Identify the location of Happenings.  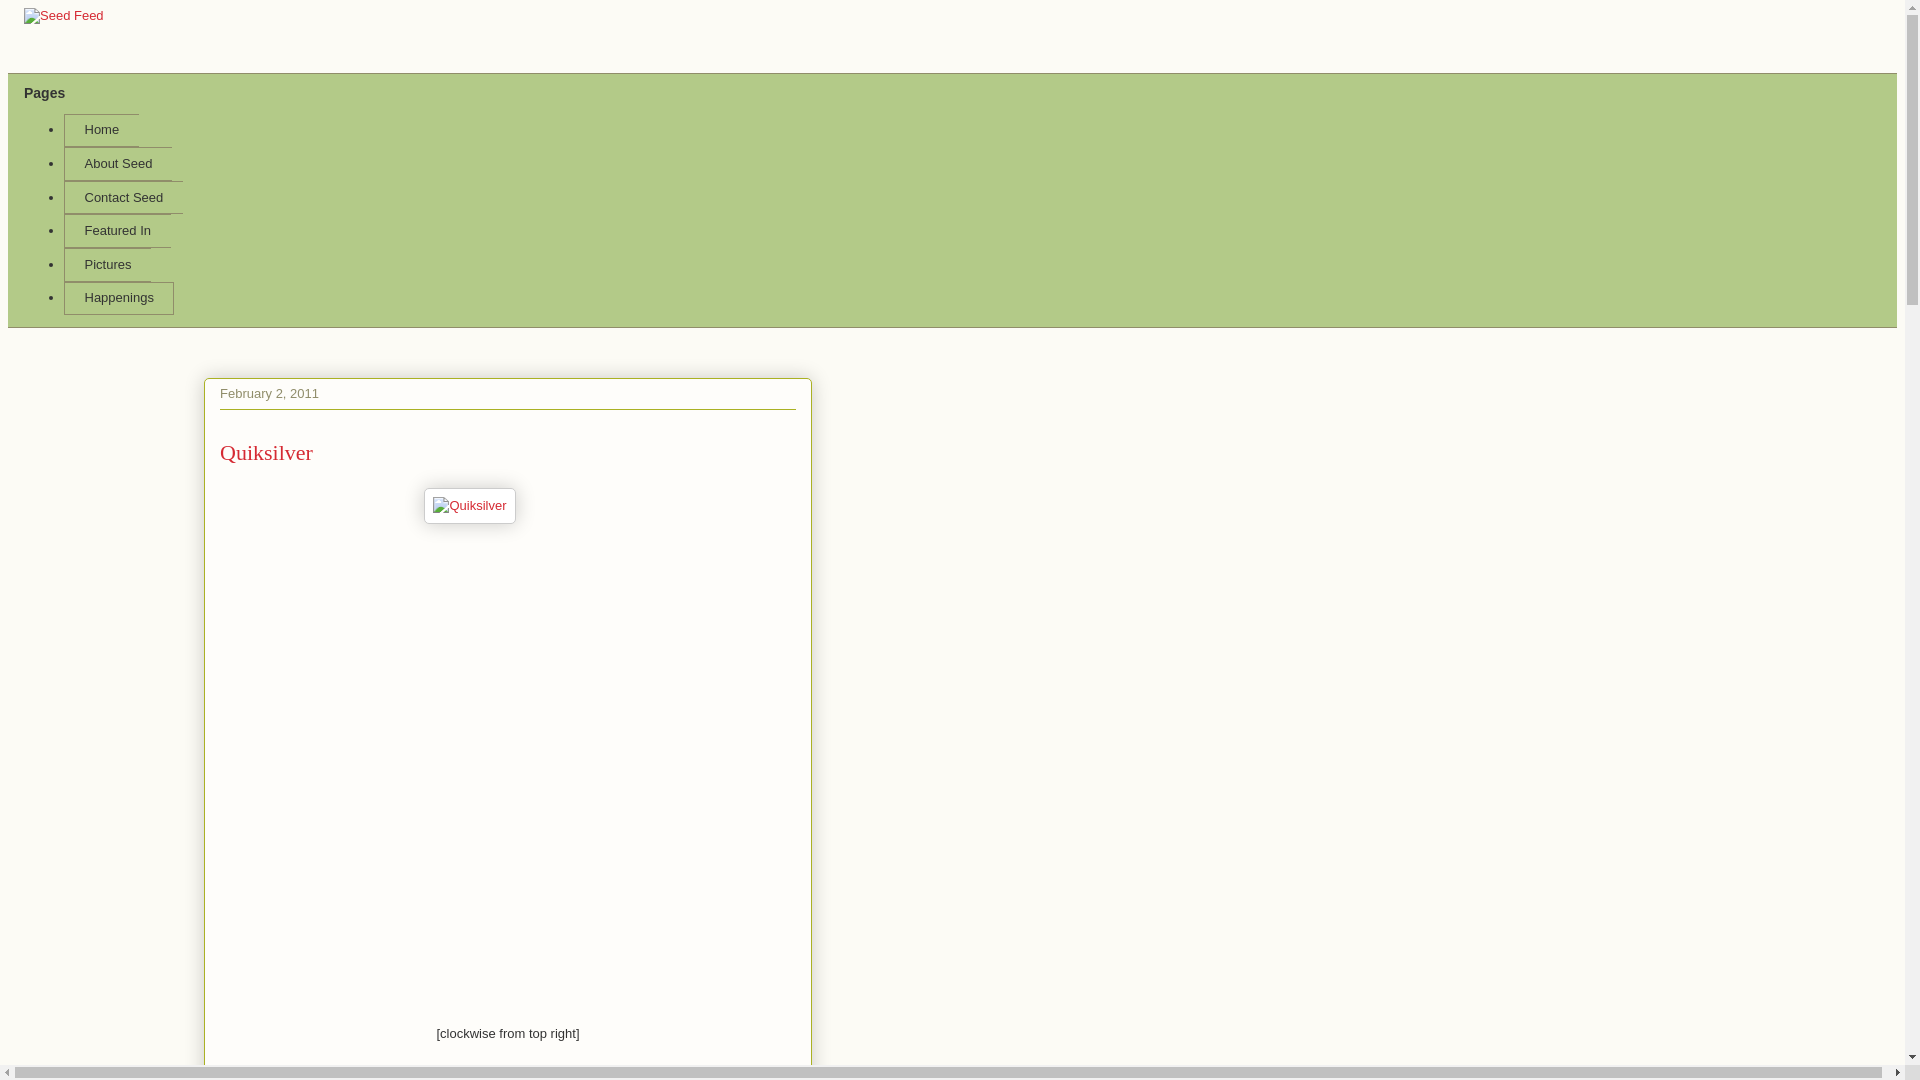
(118, 298).